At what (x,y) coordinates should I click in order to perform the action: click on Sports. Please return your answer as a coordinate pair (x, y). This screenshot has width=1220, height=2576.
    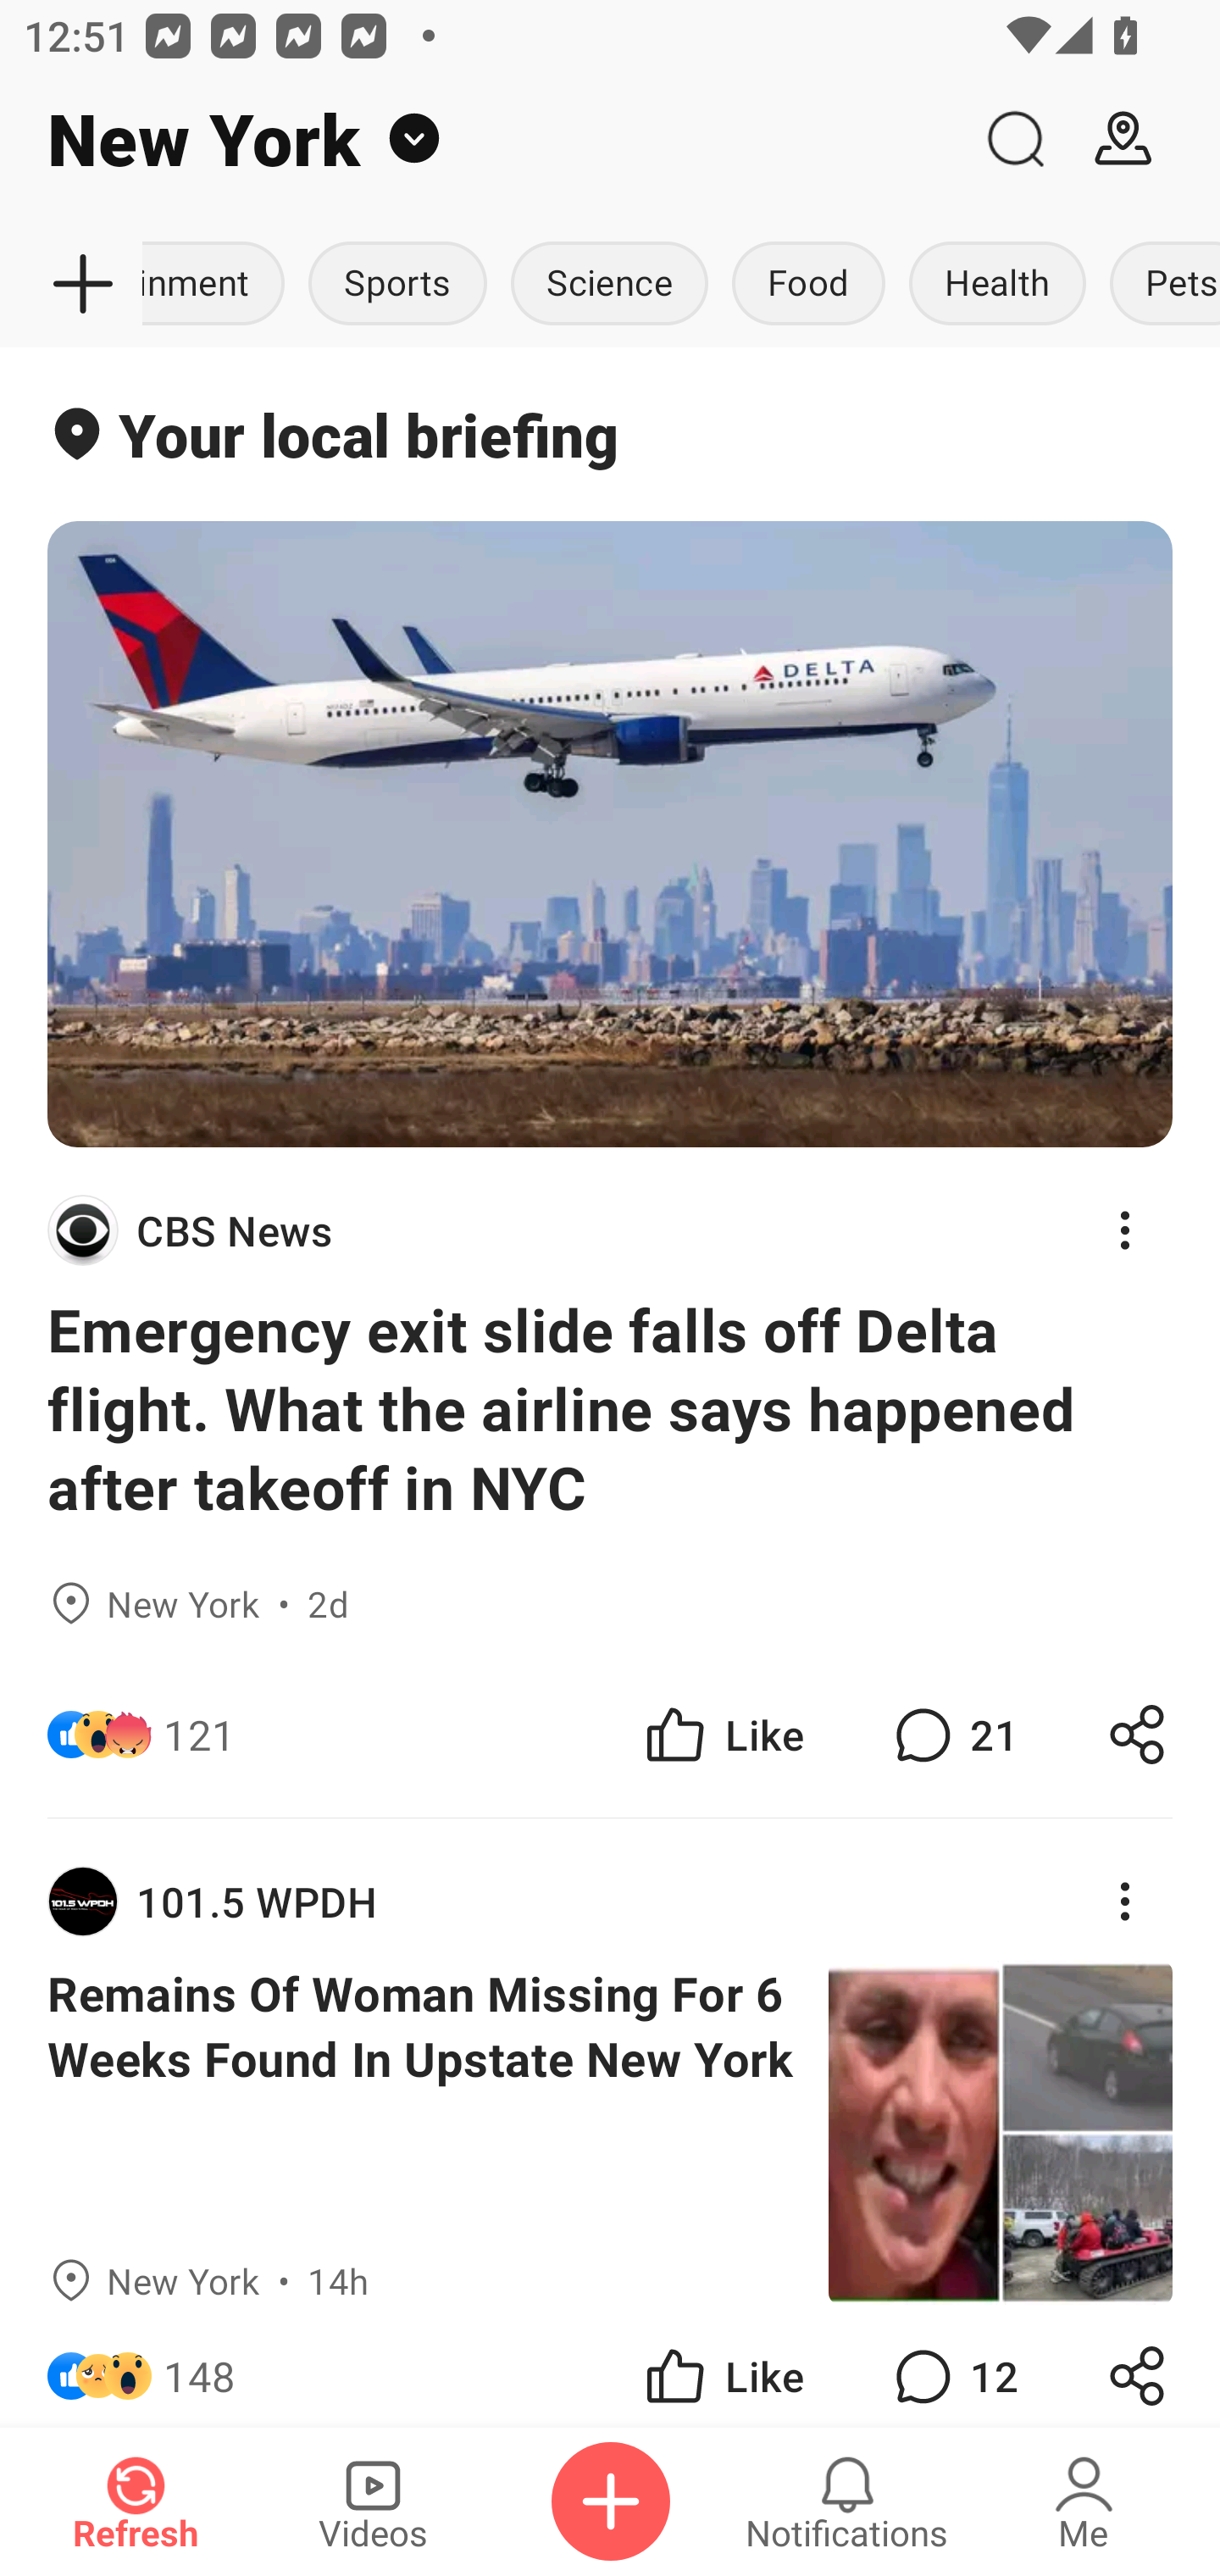
    Looking at the image, I should click on (396, 285).